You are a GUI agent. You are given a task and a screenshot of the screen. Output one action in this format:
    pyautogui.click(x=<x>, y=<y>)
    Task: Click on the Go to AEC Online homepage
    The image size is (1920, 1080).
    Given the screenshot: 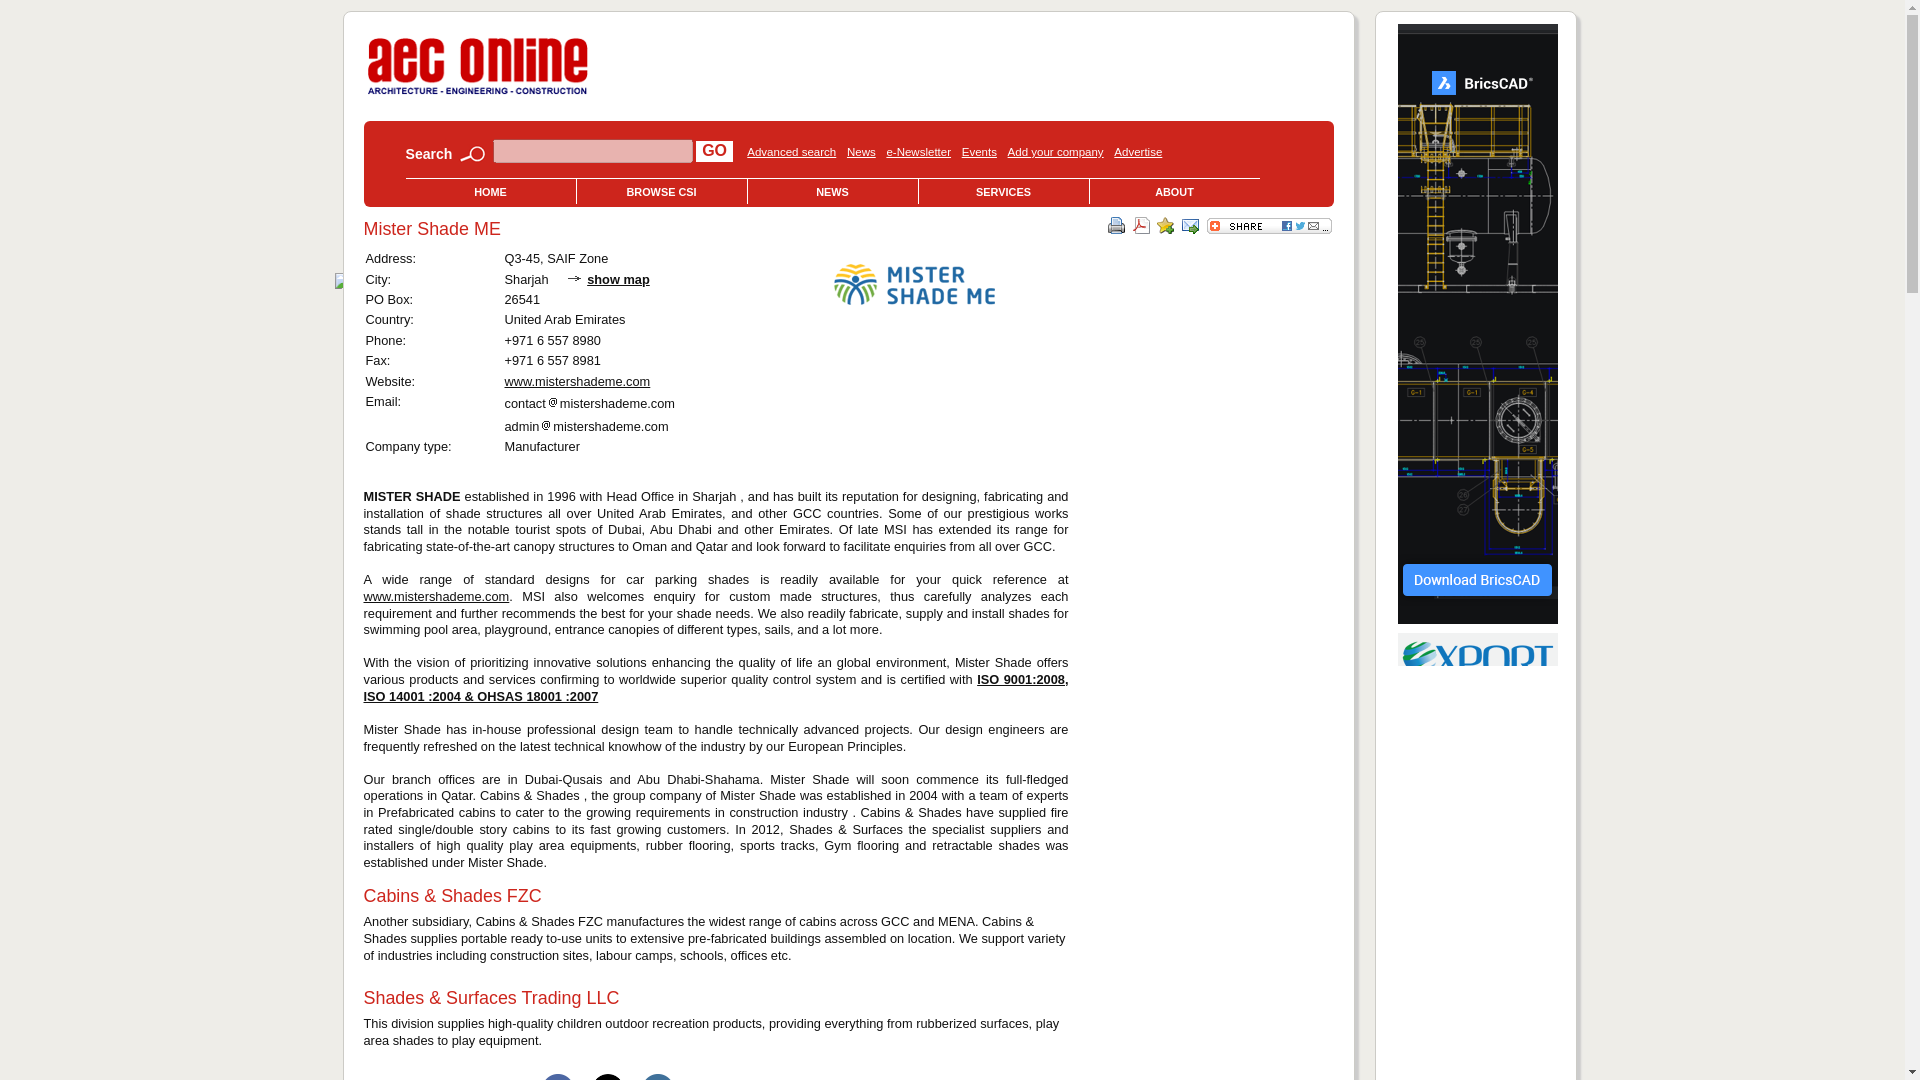 What is the action you would take?
    pyautogui.click(x=478, y=94)
    